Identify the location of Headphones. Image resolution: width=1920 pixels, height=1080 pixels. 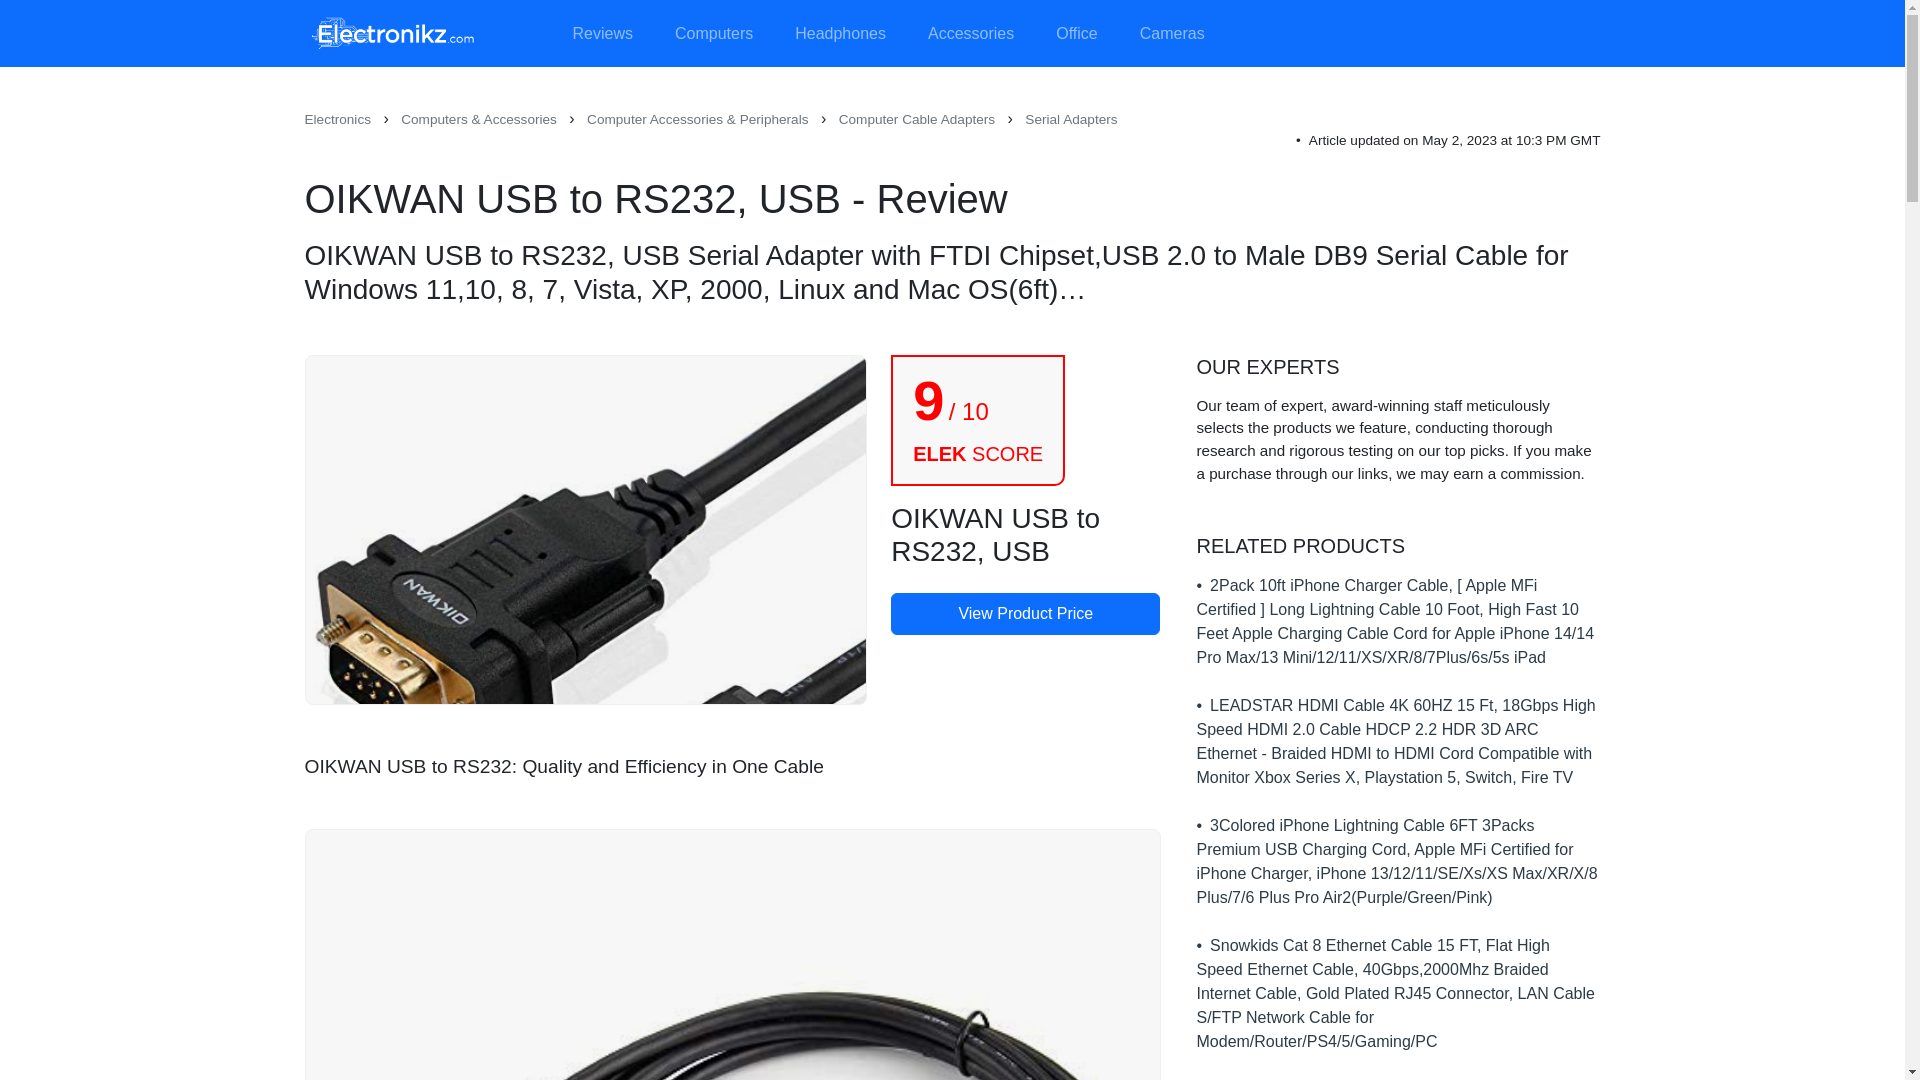
(840, 34).